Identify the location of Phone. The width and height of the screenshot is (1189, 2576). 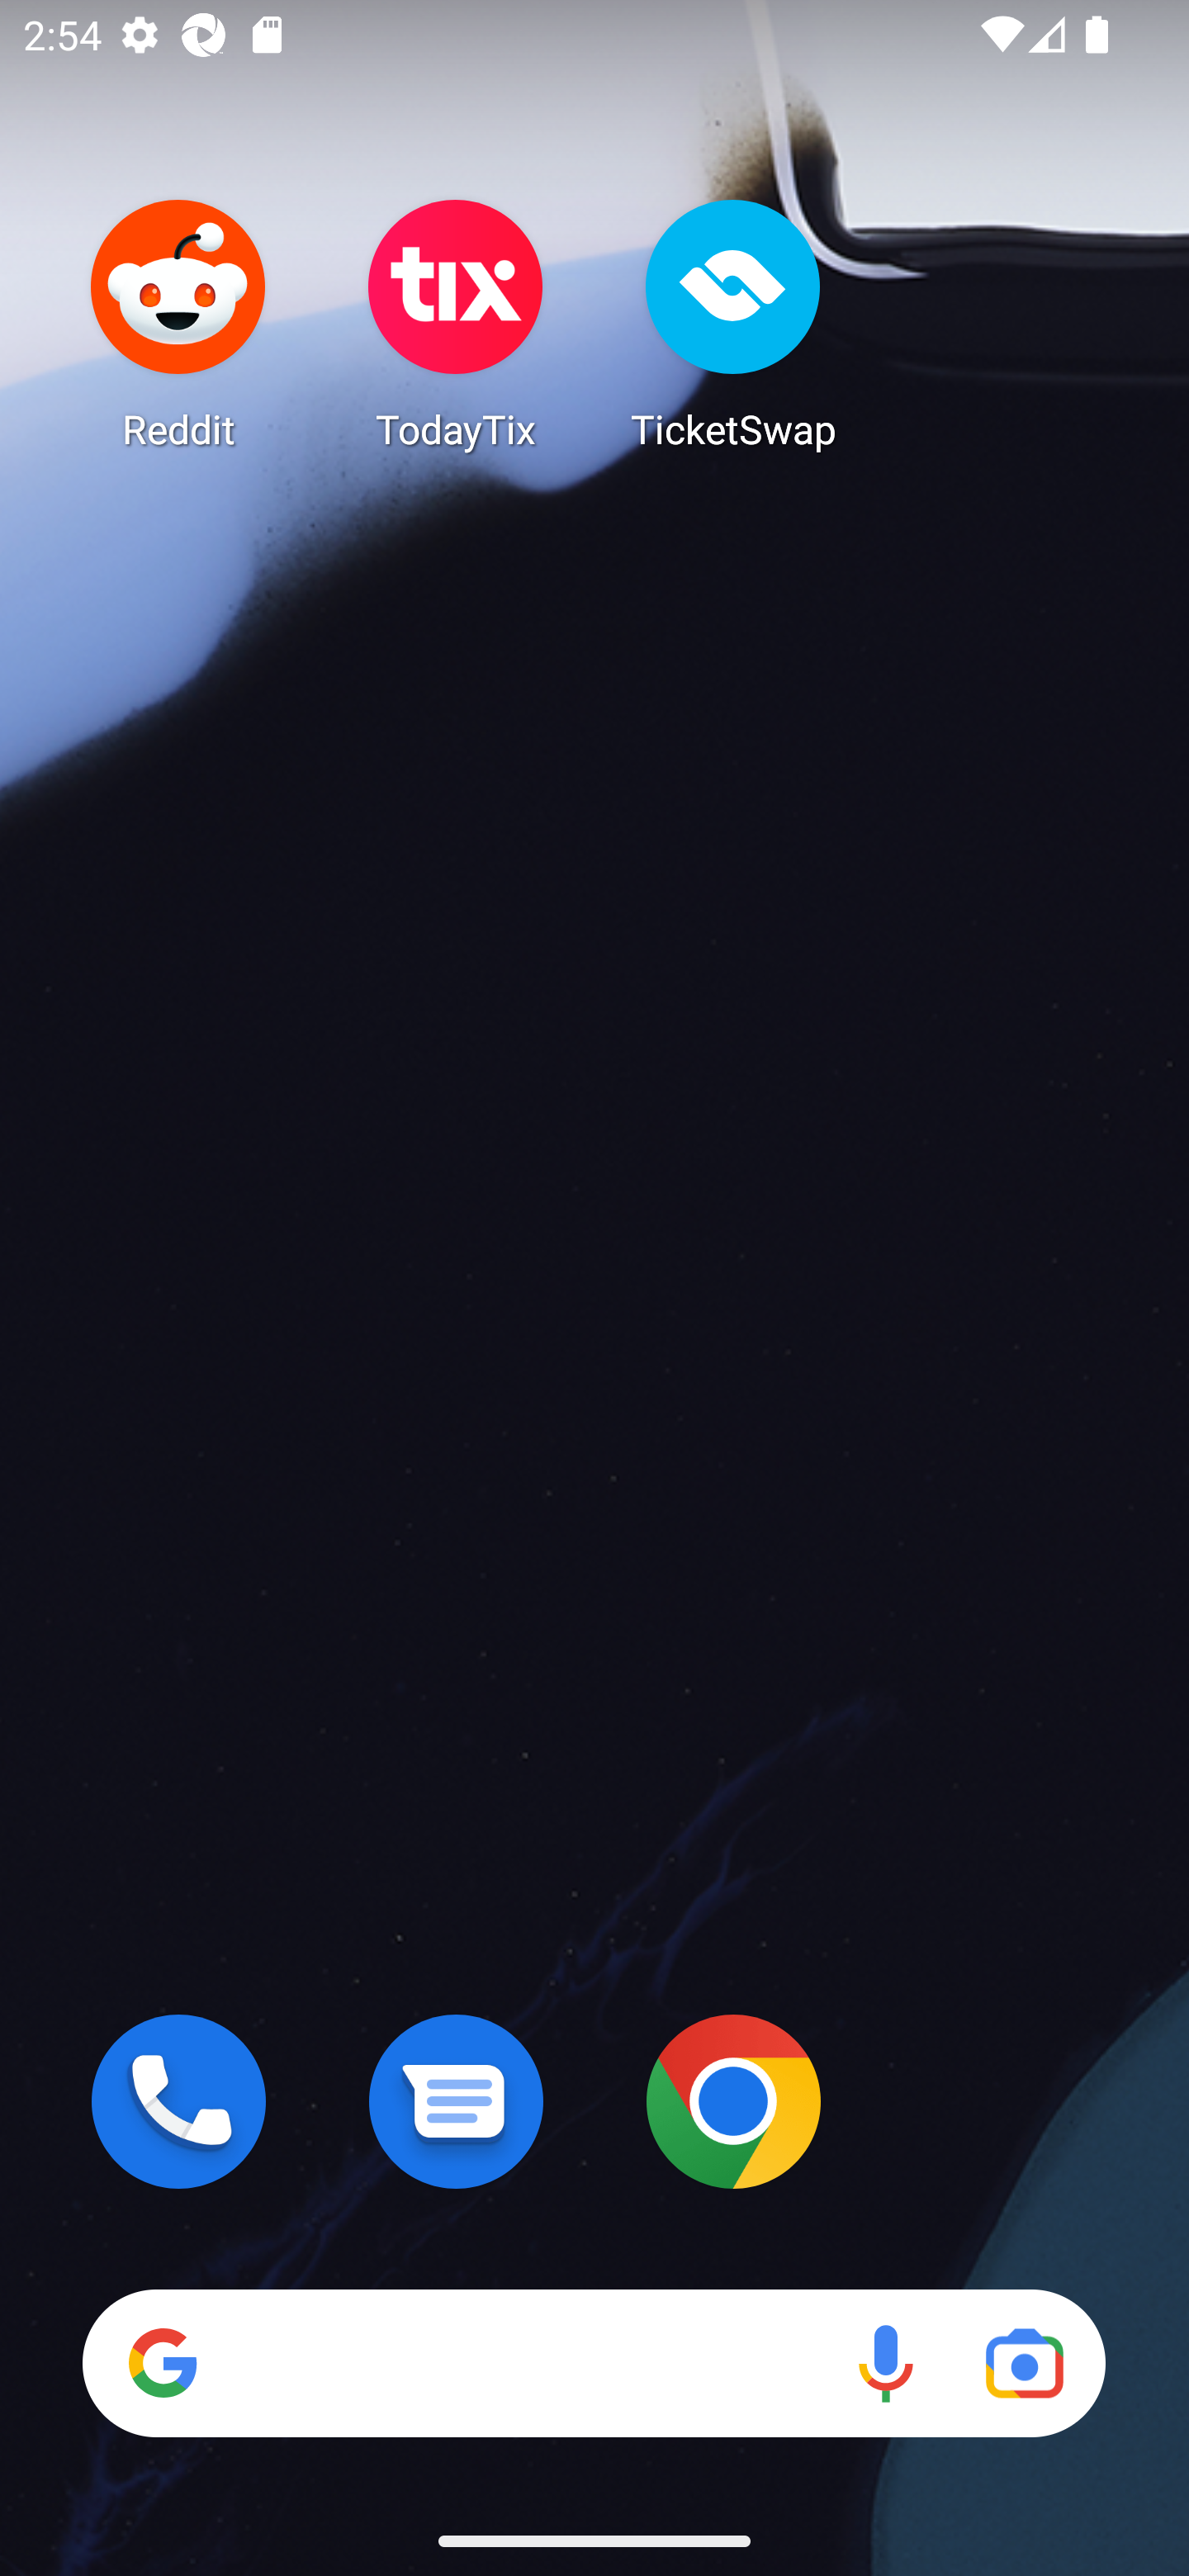
(178, 2101).